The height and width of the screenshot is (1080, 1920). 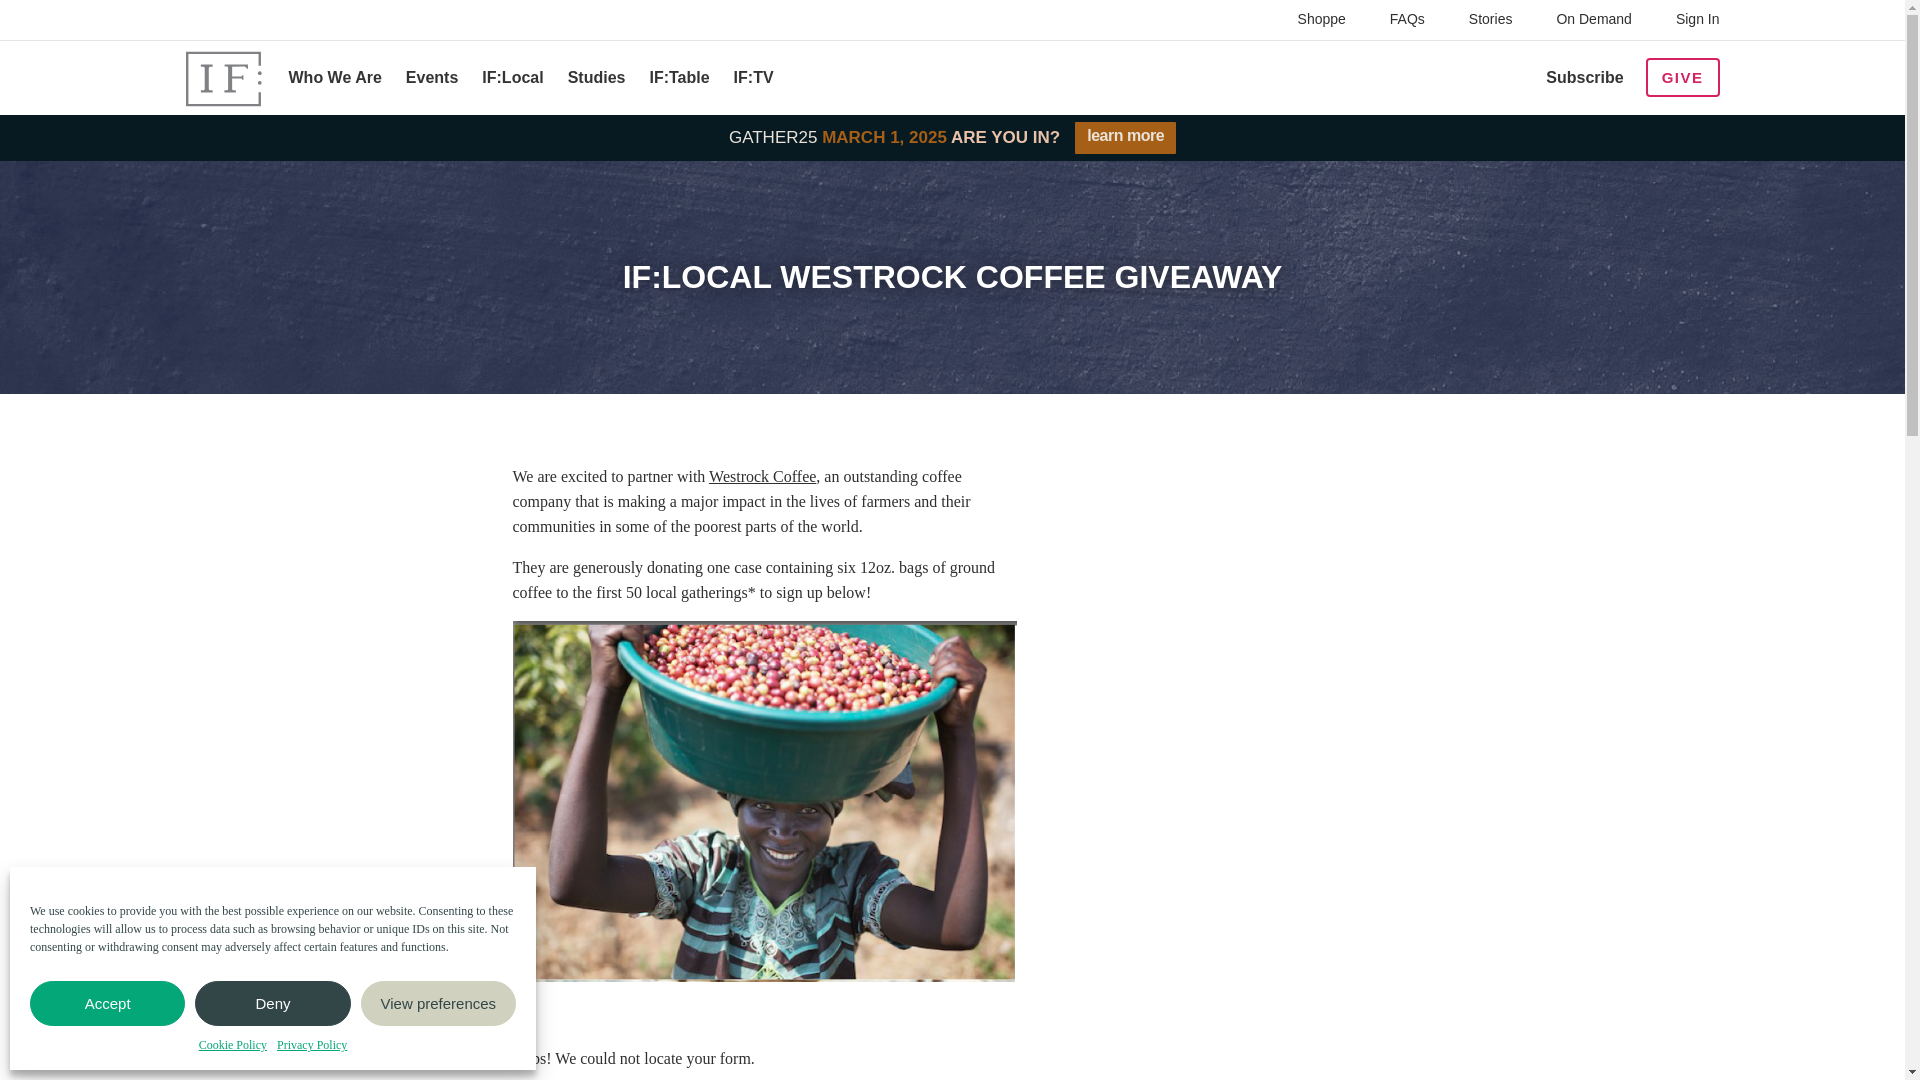 What do you see at coordinates (312, 1045) in the screenshot?
I see `Privacy Policy` at bounding box center [312, 1045].